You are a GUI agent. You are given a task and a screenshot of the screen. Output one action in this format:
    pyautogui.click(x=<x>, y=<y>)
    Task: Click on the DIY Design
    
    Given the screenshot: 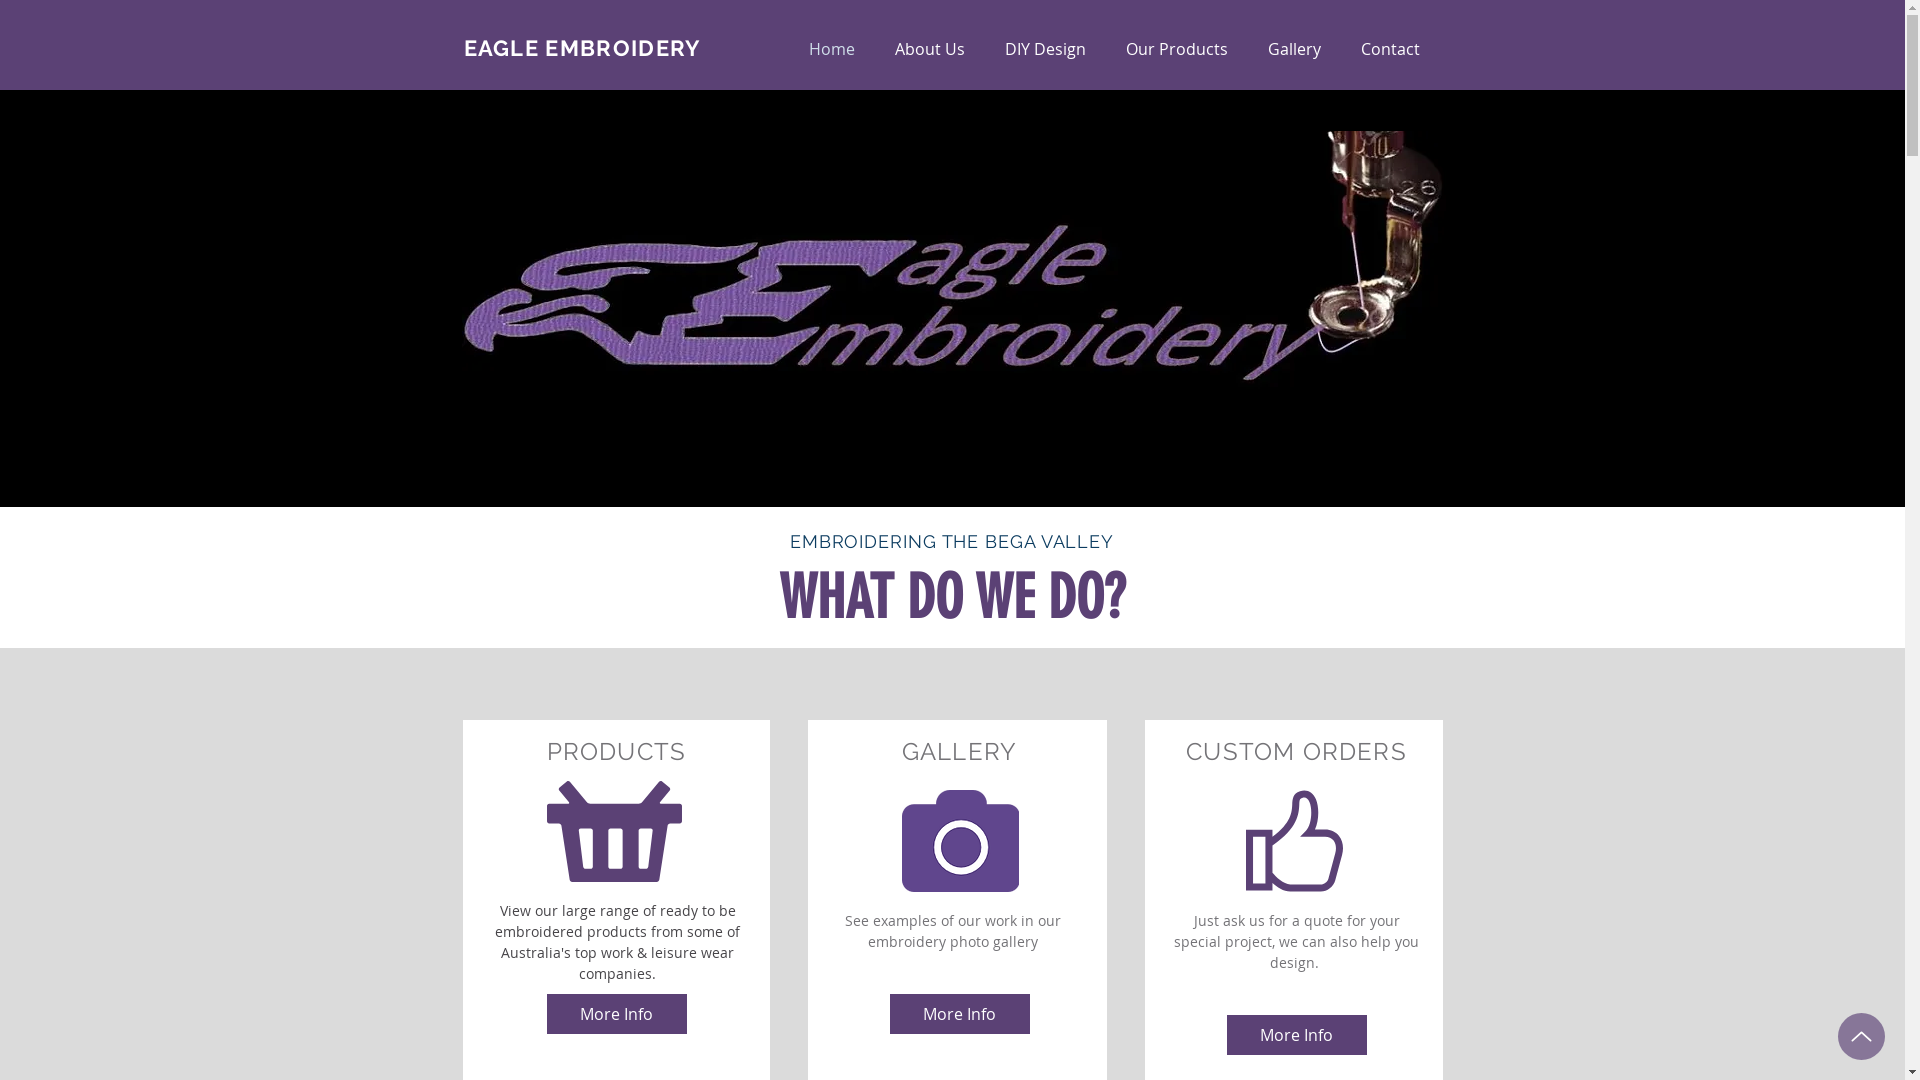 What is the action you would take?
    pyautogui.click(x=1044, y=50)
    